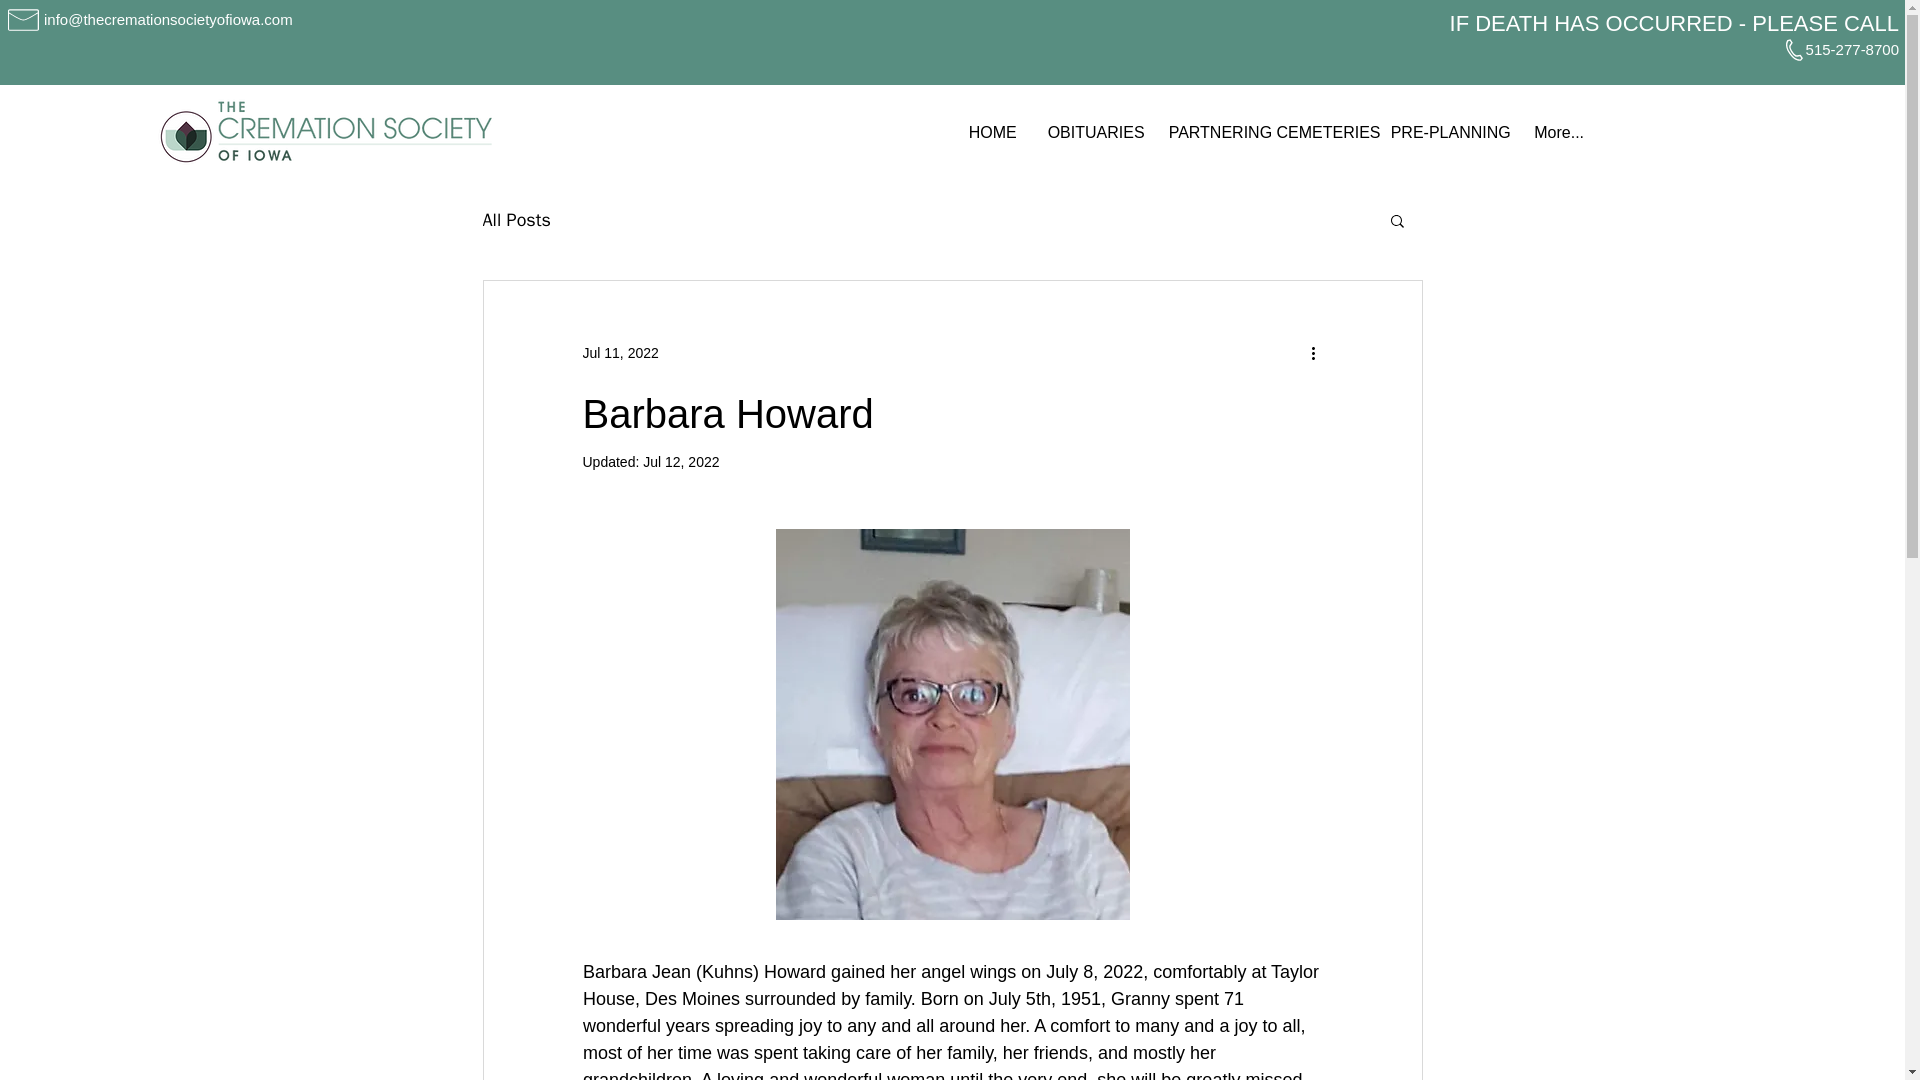  I want to click on All Posts, so click(515, 220).